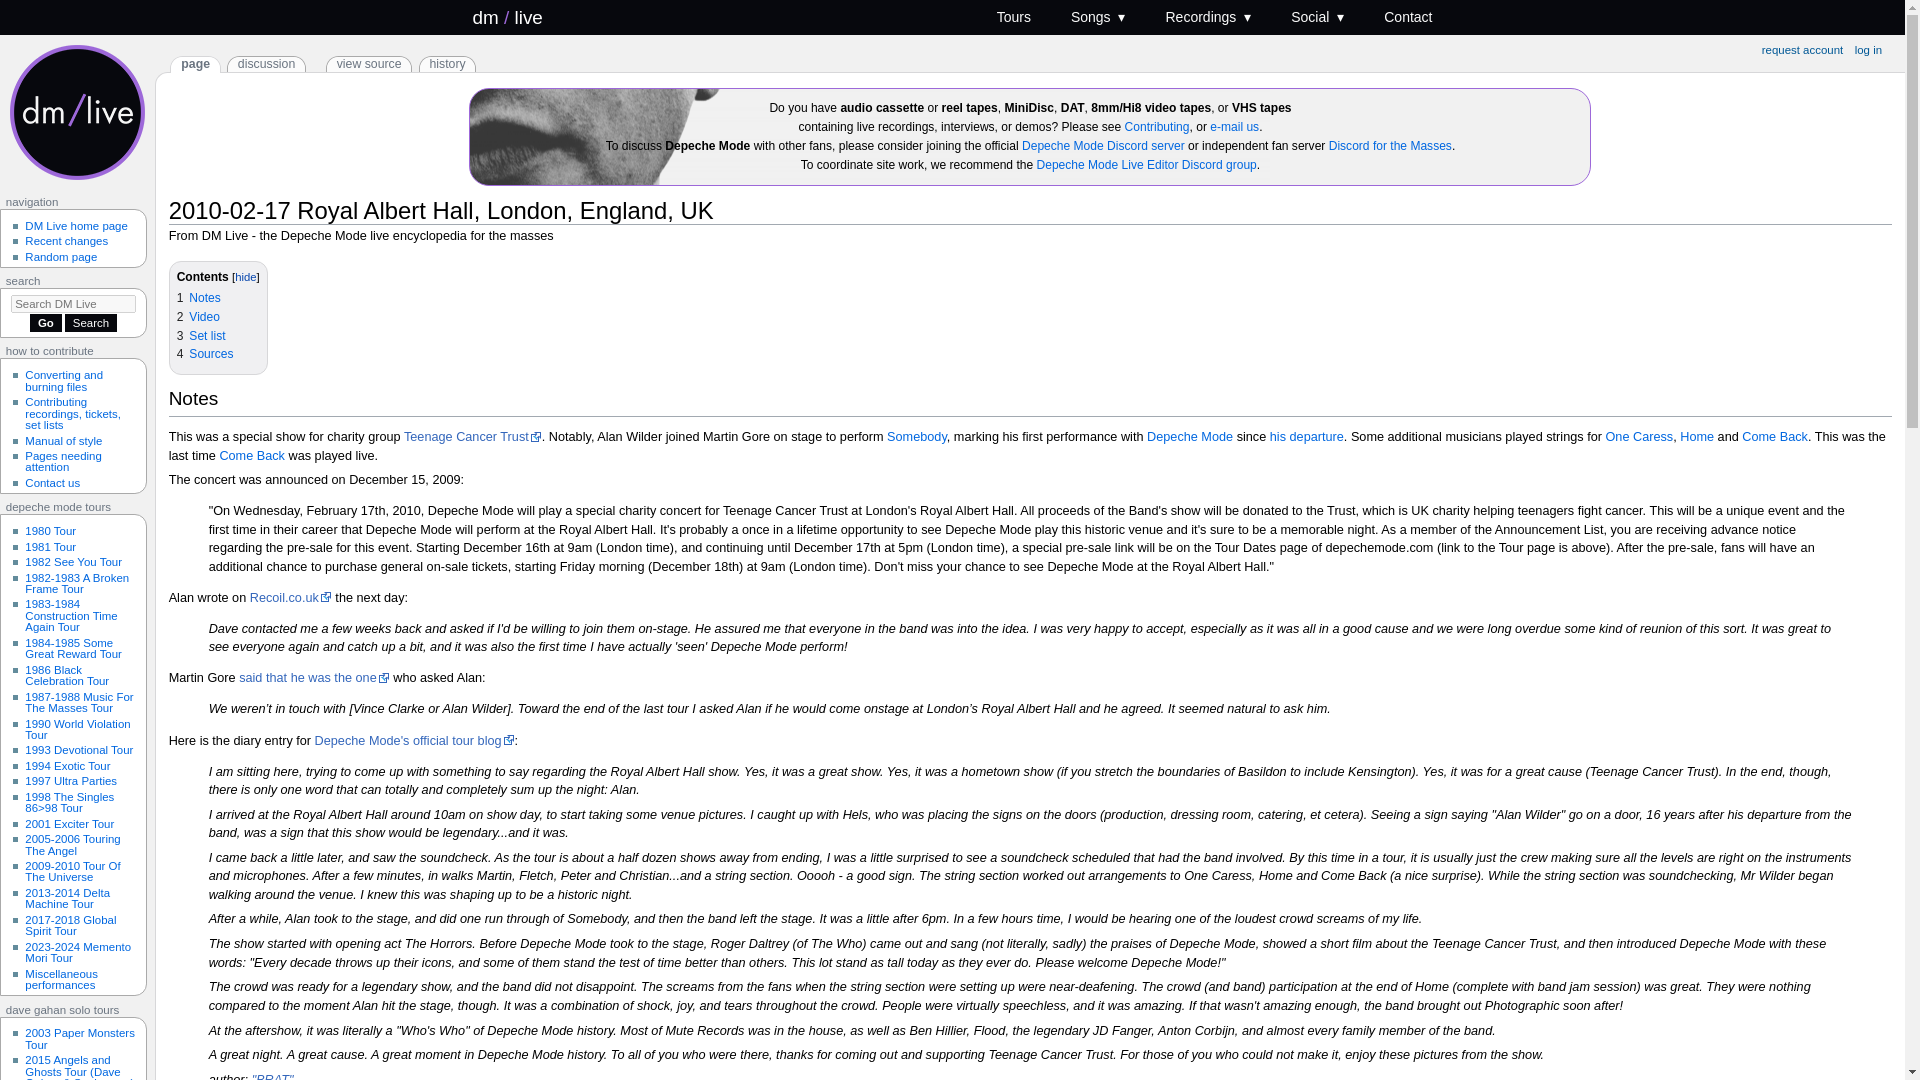  What do you see at coordinates (472, 436) in the screenshot?
I see `Teenage Cancer Trust` at bounding box center [472, 436].